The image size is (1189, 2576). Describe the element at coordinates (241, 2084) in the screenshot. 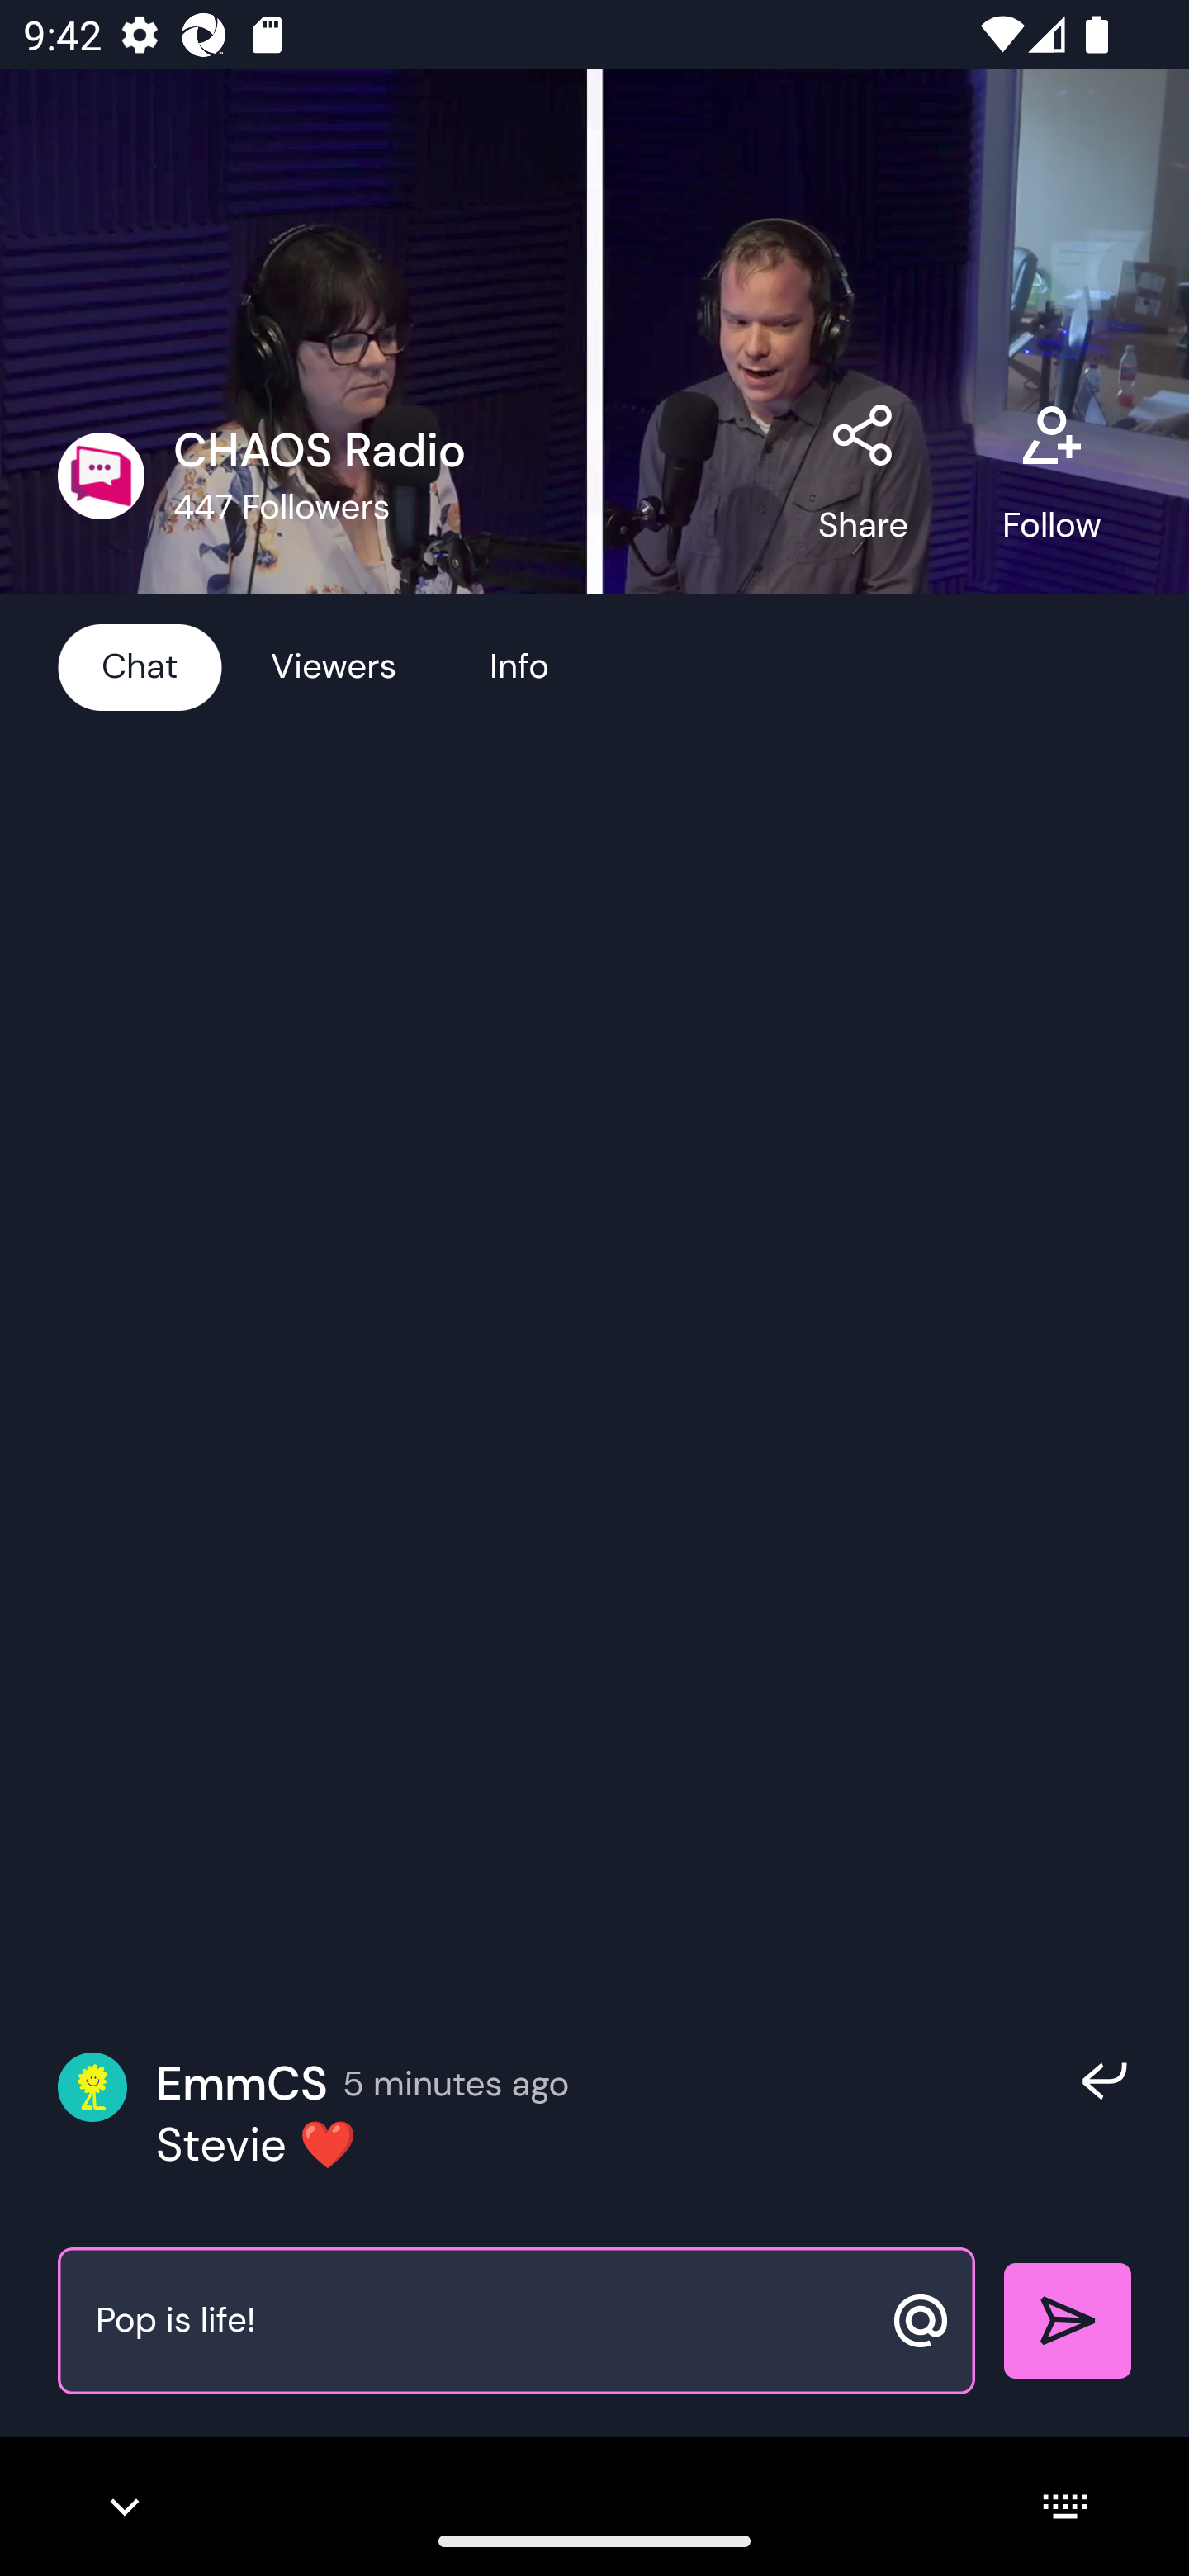

I see `EmmCS` at that location.